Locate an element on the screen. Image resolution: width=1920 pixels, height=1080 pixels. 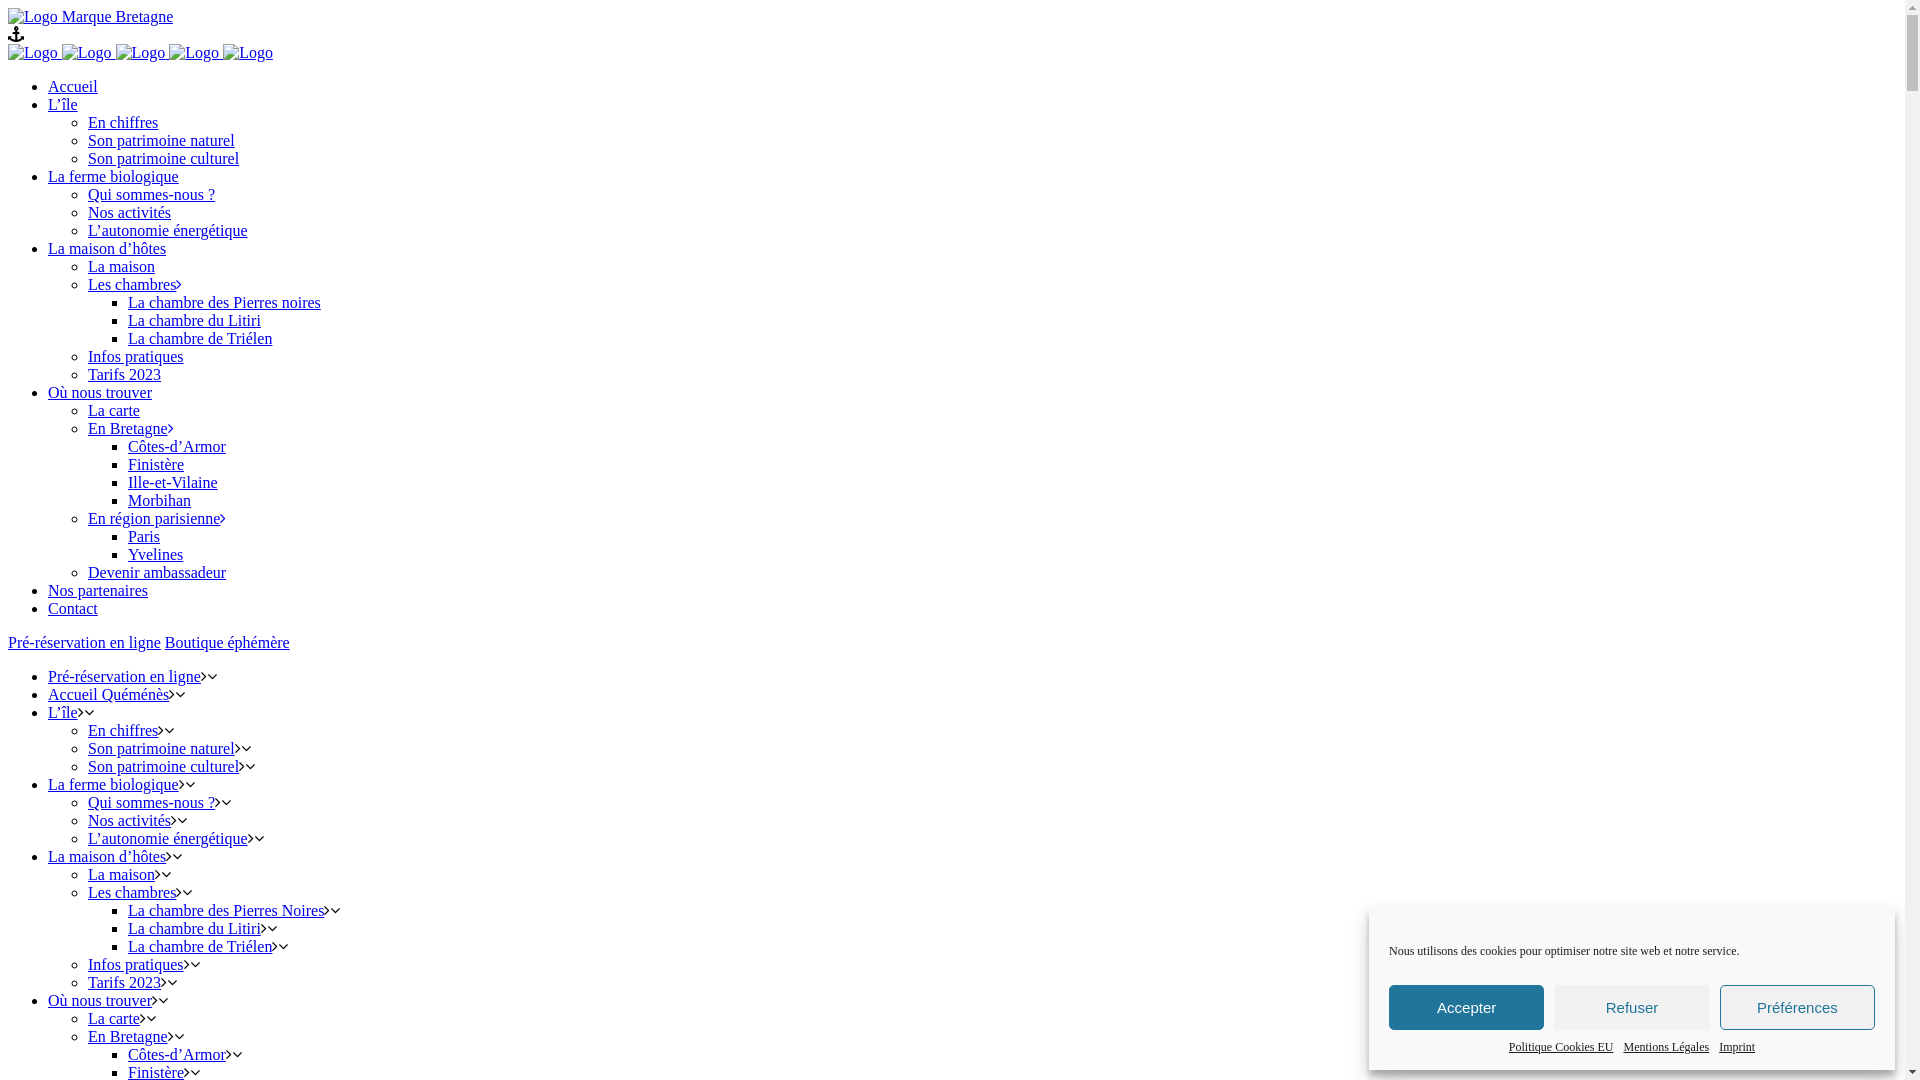
La chambre des Pierres noires is located at coordinates (224, 302).